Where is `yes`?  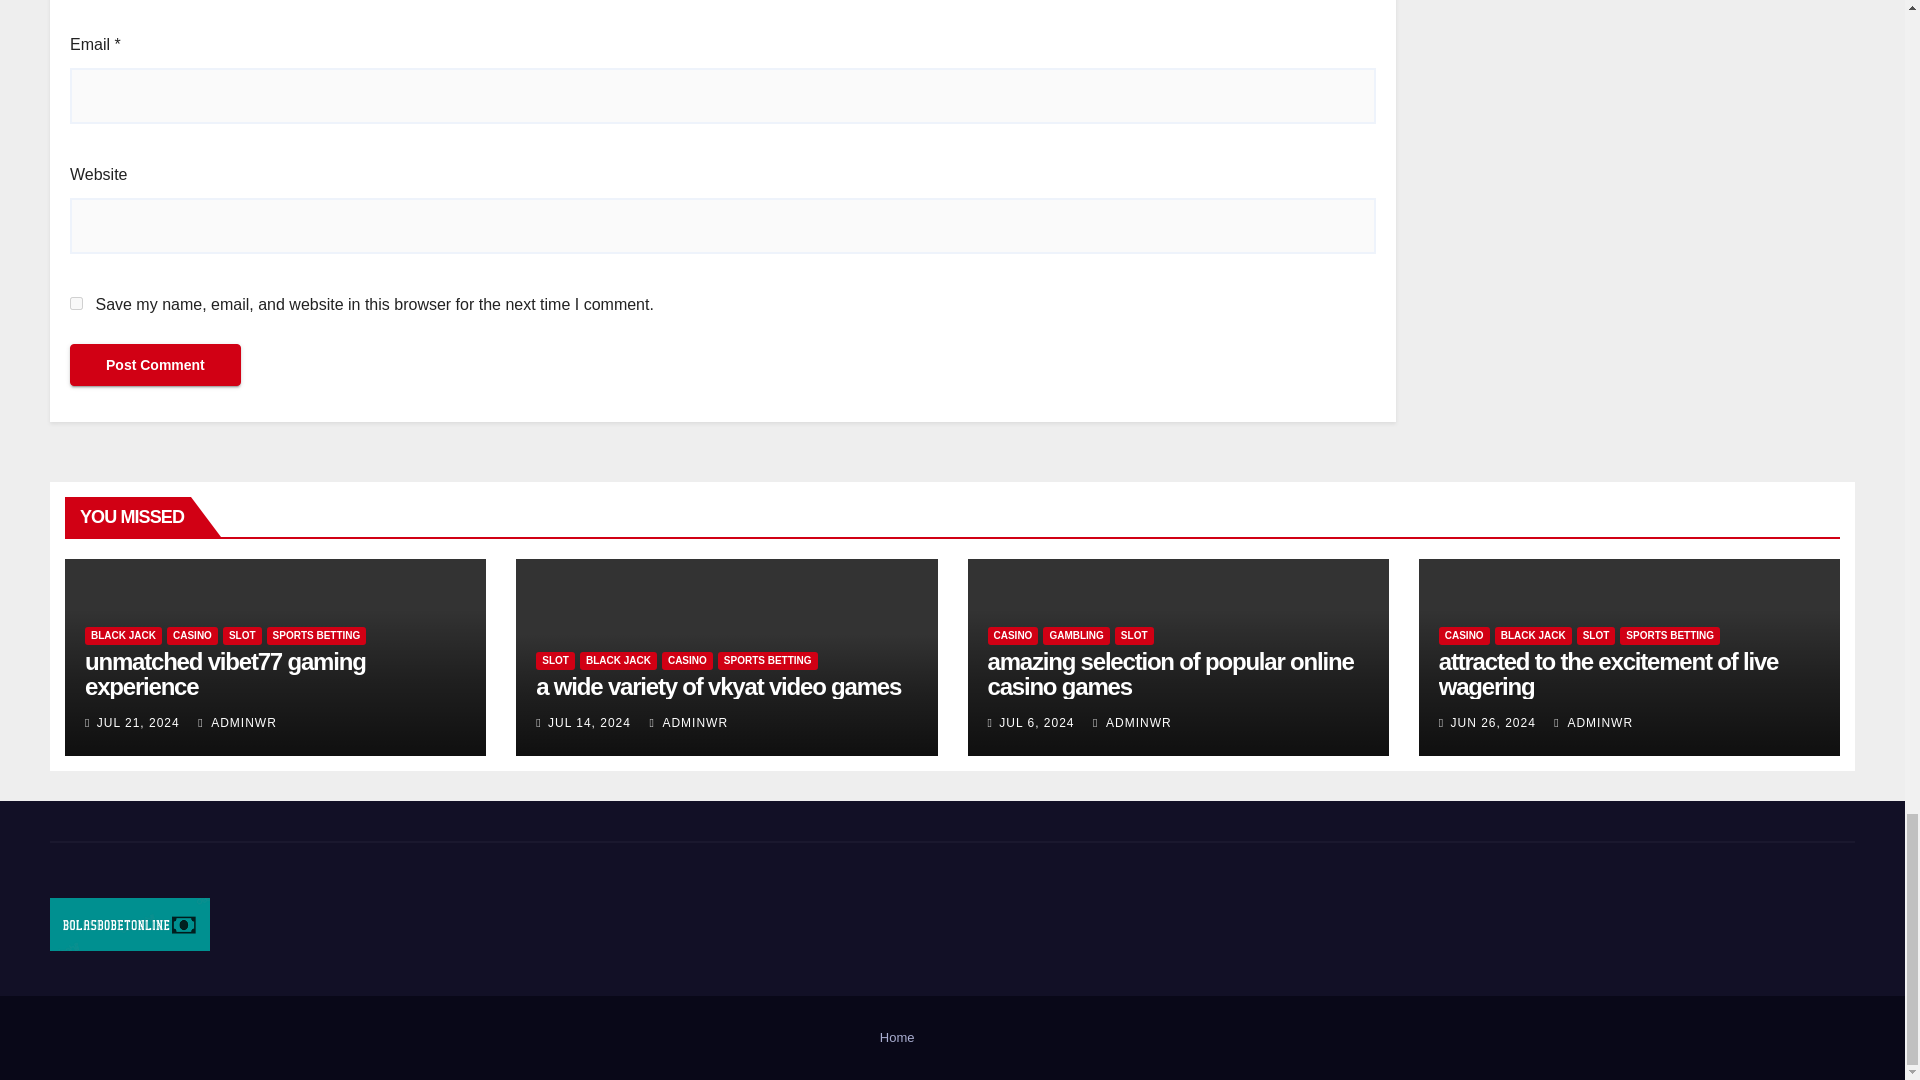 yes is located at coordinates (76, 303).